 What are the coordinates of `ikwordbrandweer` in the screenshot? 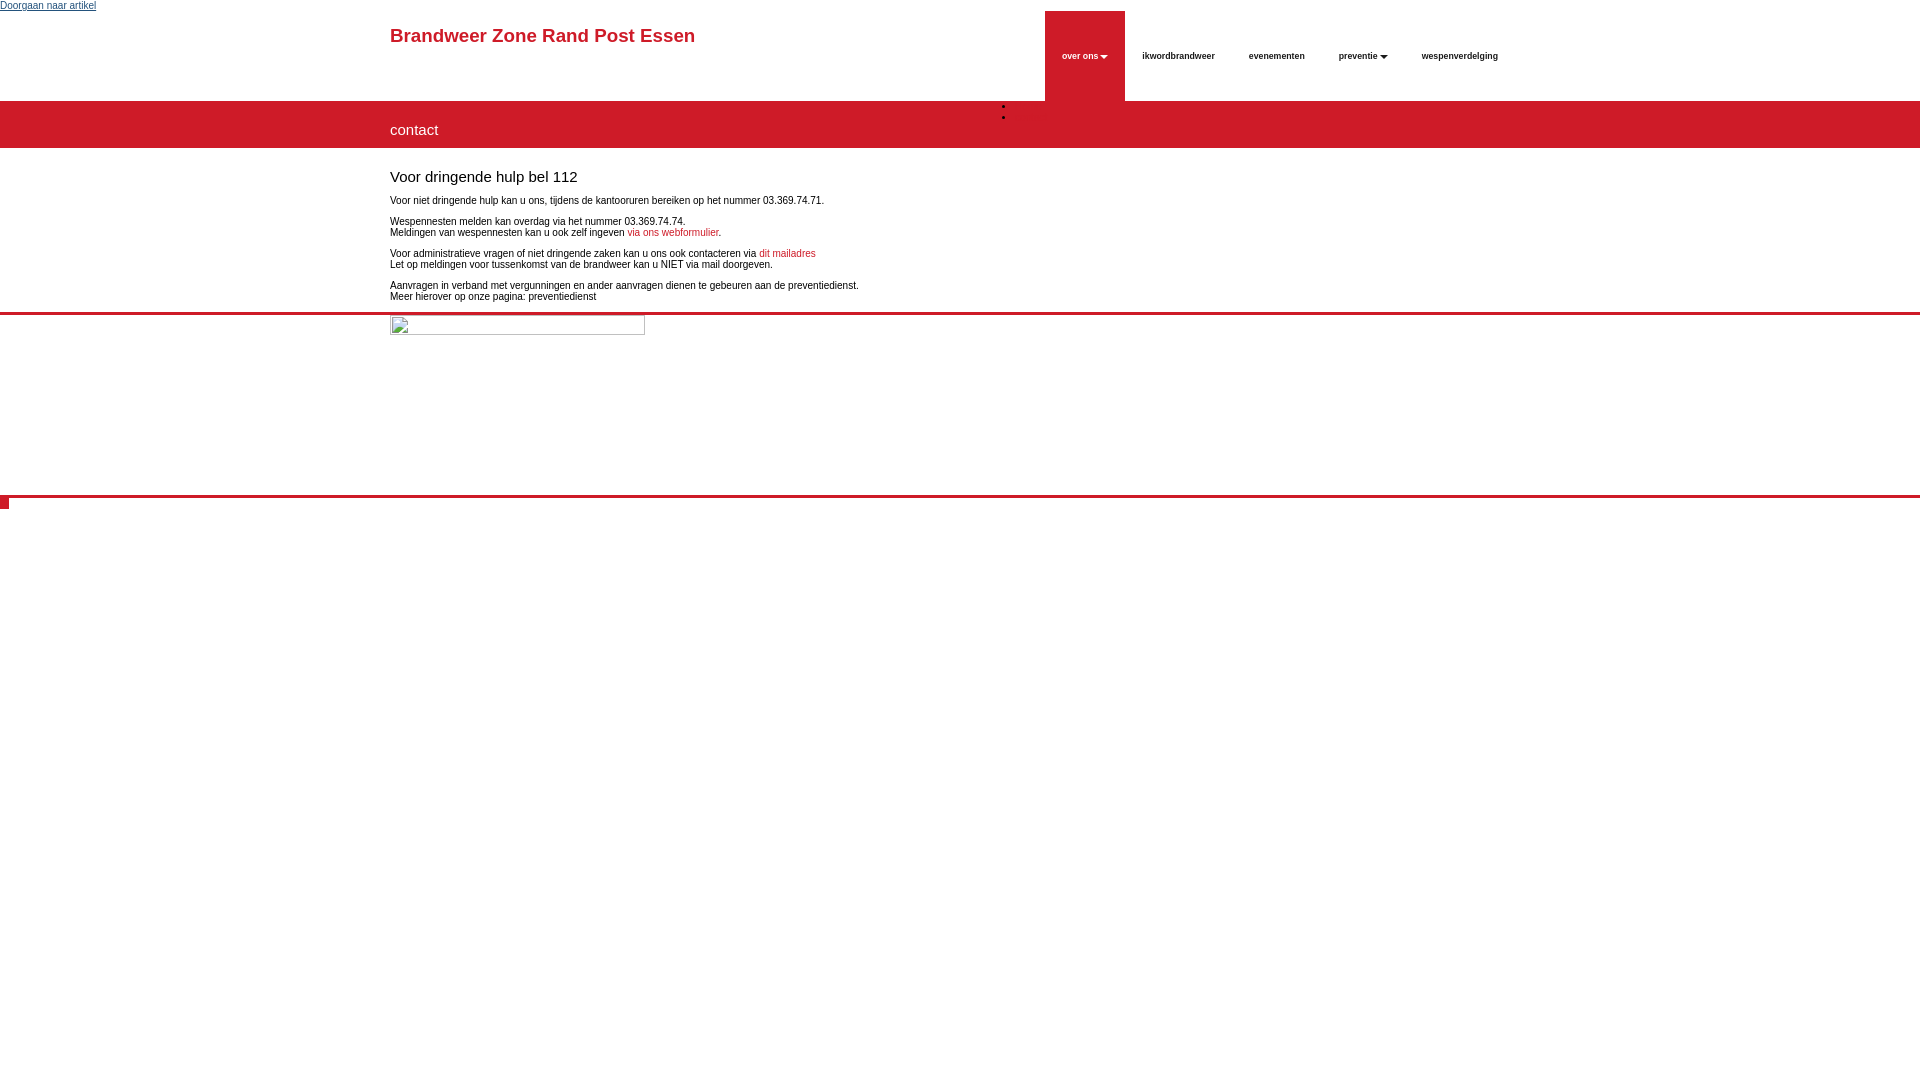 It's located at (1178, 56).